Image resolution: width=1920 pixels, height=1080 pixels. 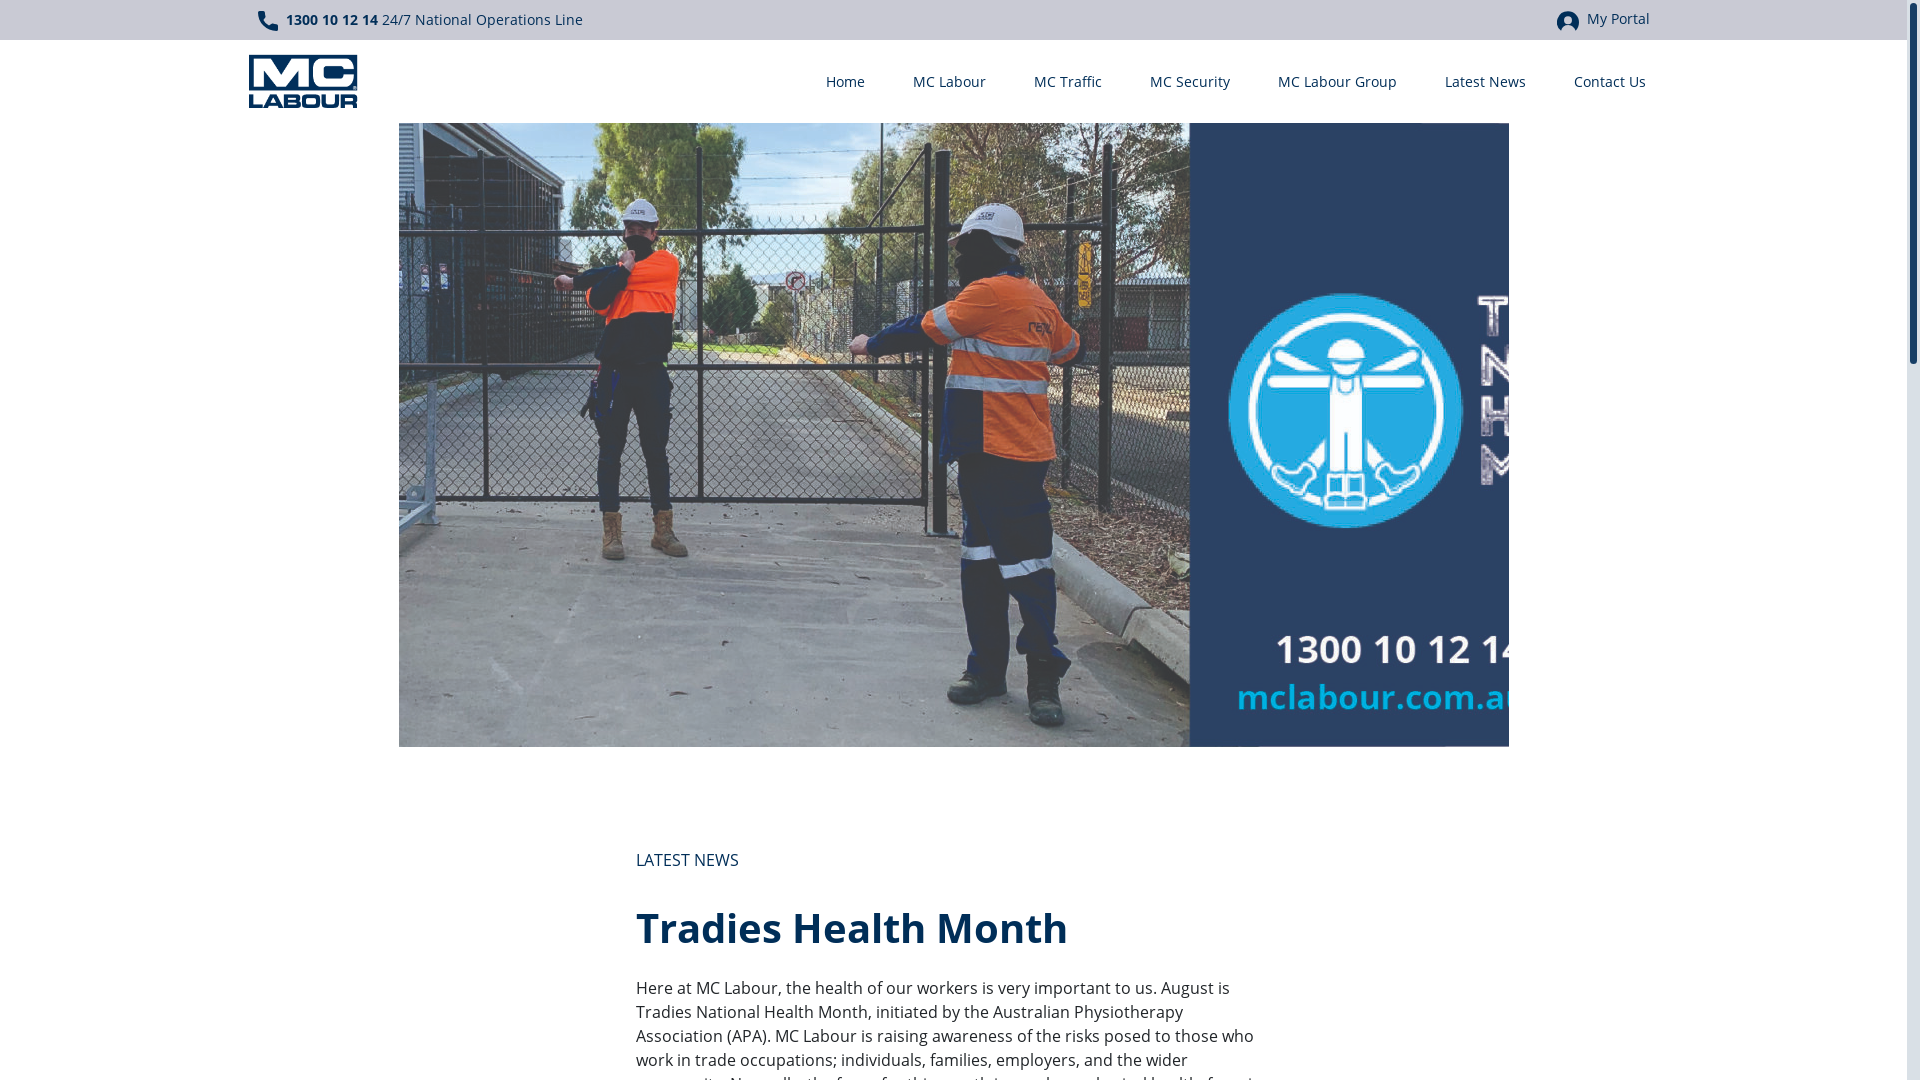 I want to click on My Portal, so click(x=1602, y=19).